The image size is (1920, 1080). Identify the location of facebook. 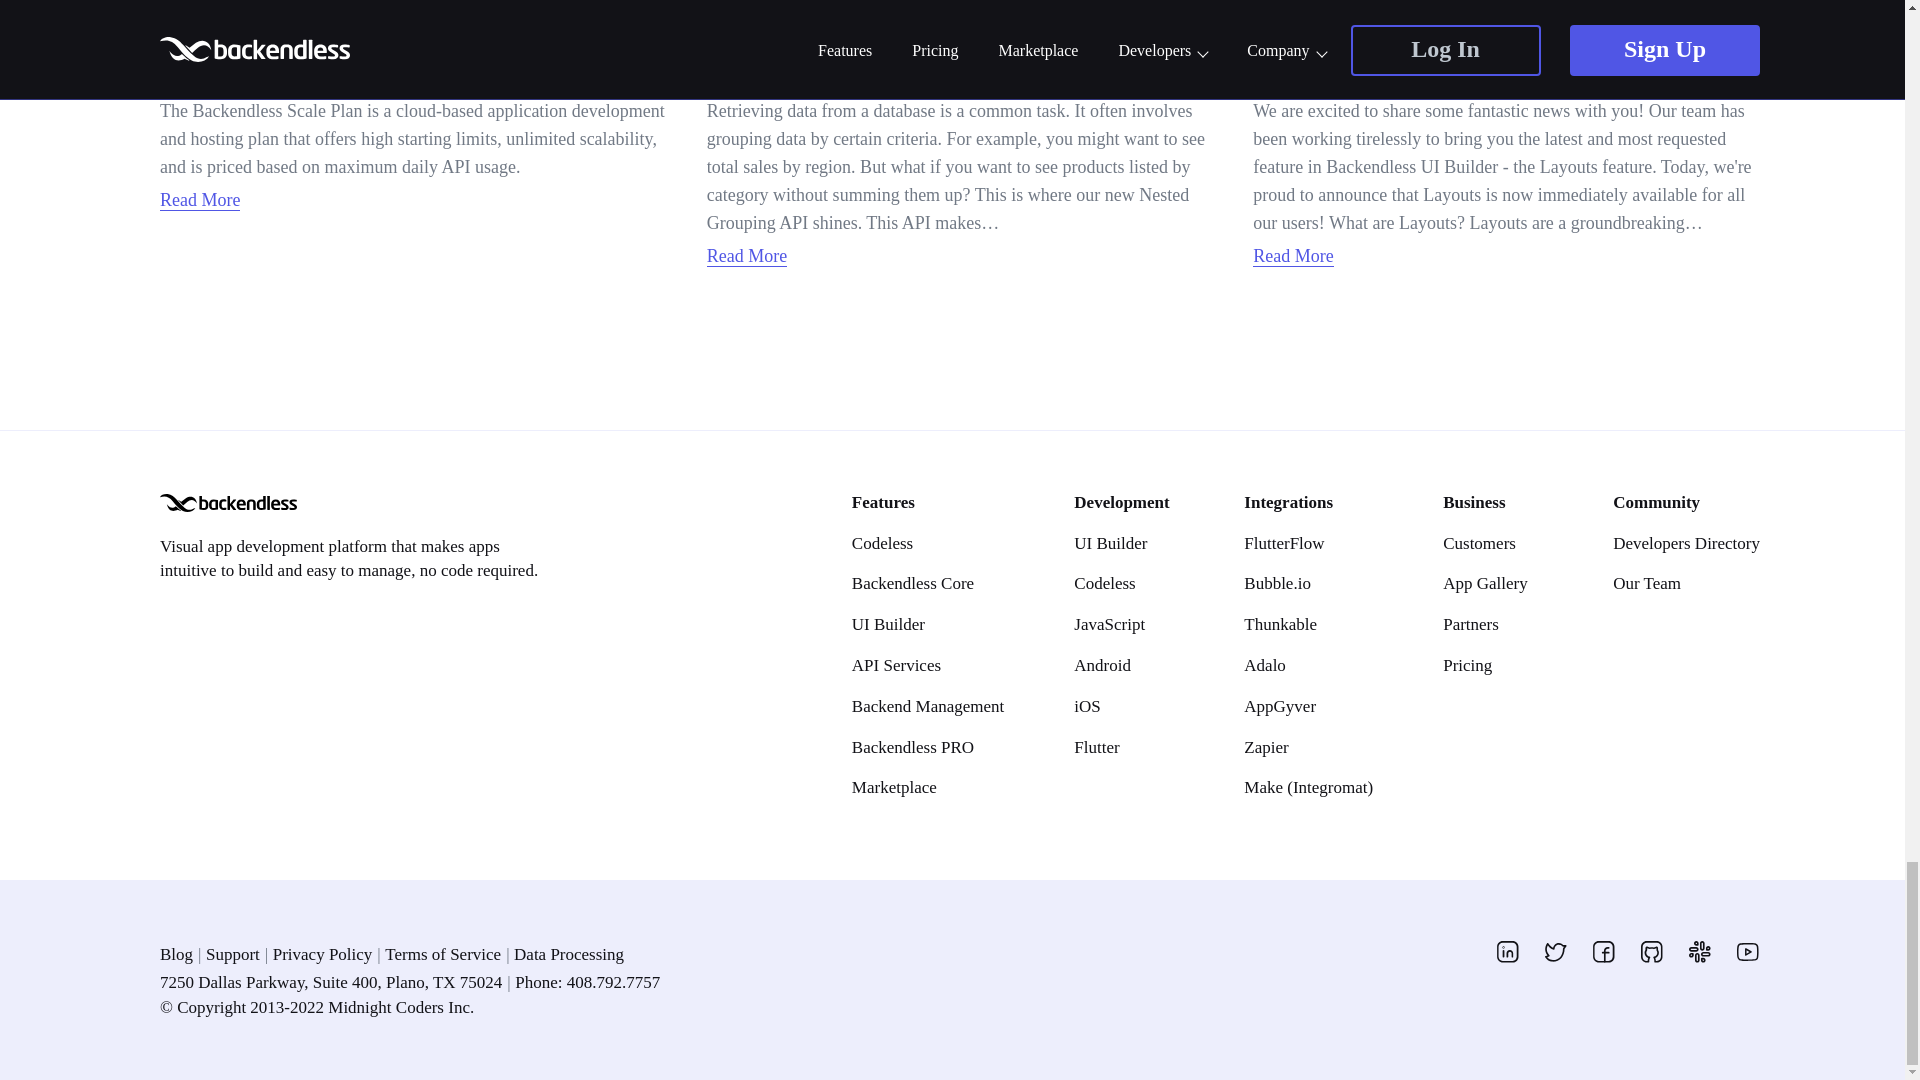
(1604, 952).